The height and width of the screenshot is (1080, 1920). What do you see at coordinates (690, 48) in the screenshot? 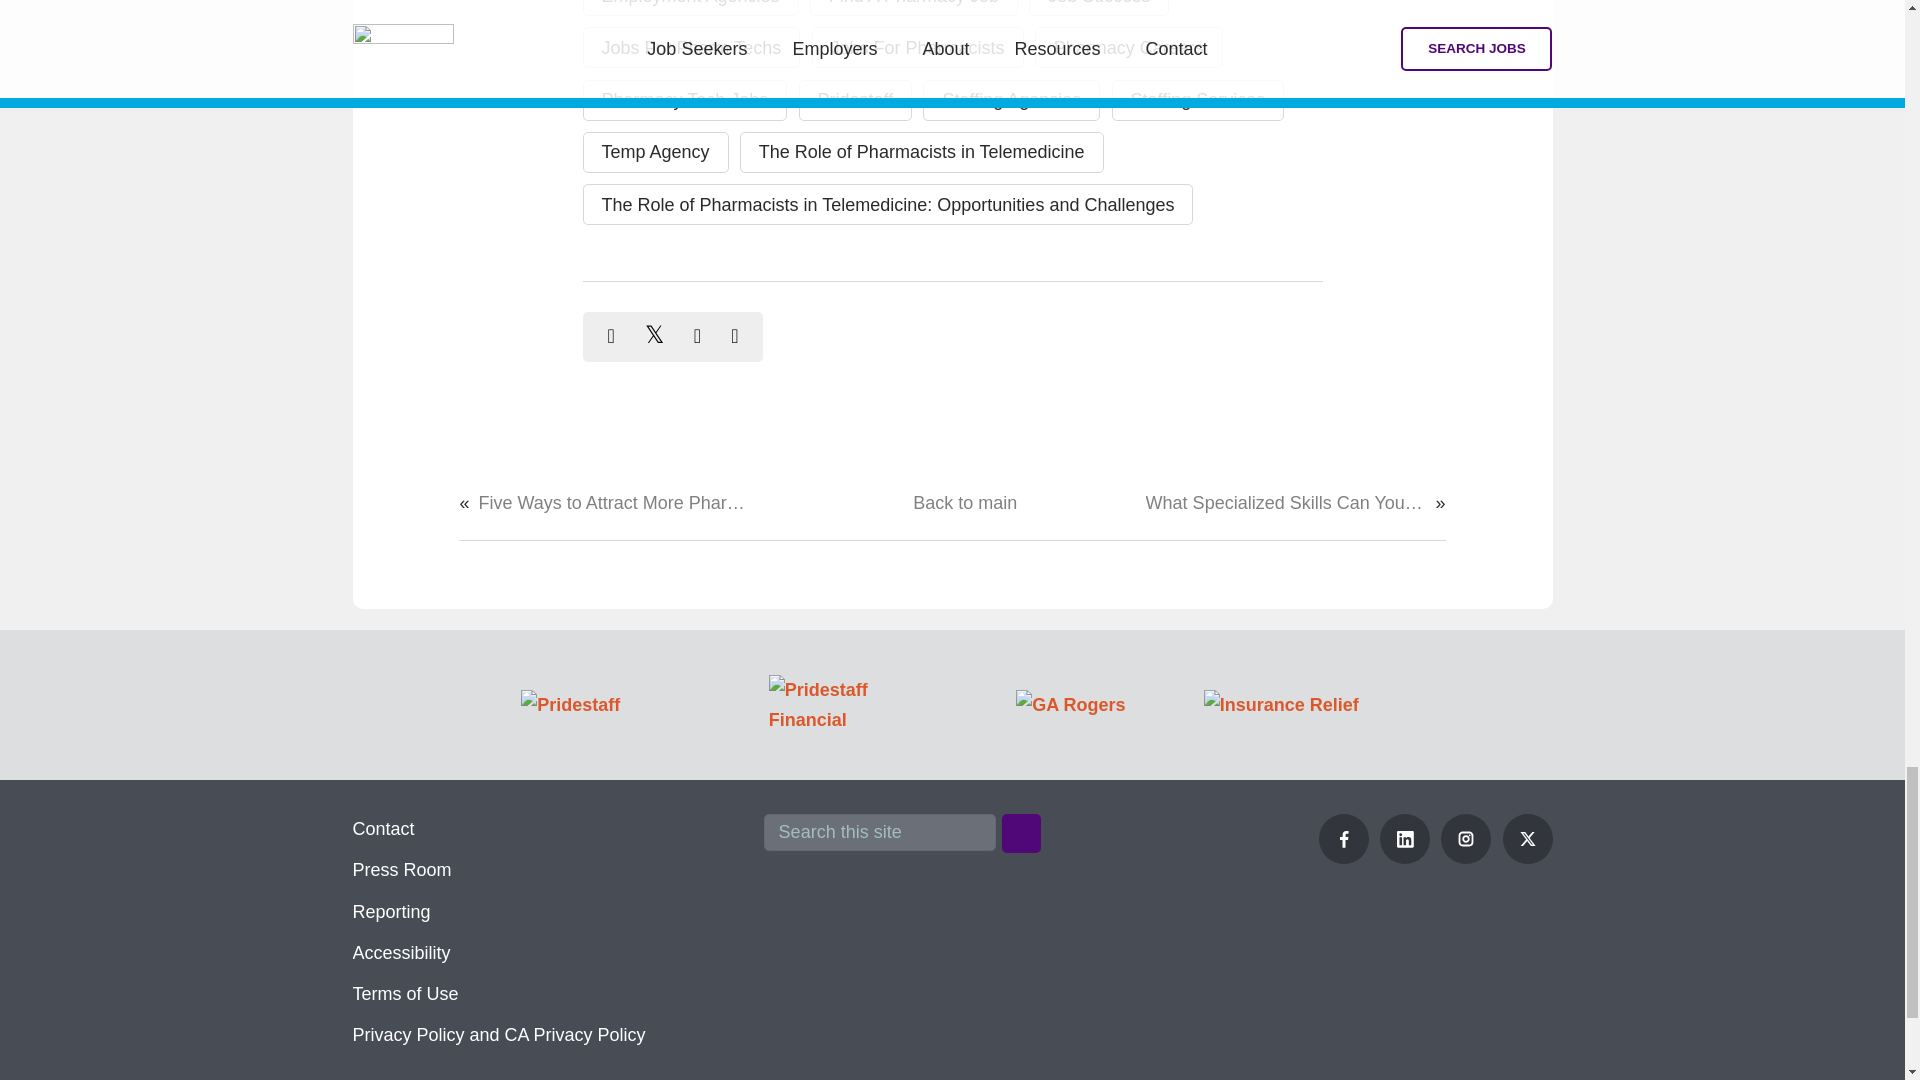
I see `Jobs For Pharm Techs` at bounding box center [690, 48].